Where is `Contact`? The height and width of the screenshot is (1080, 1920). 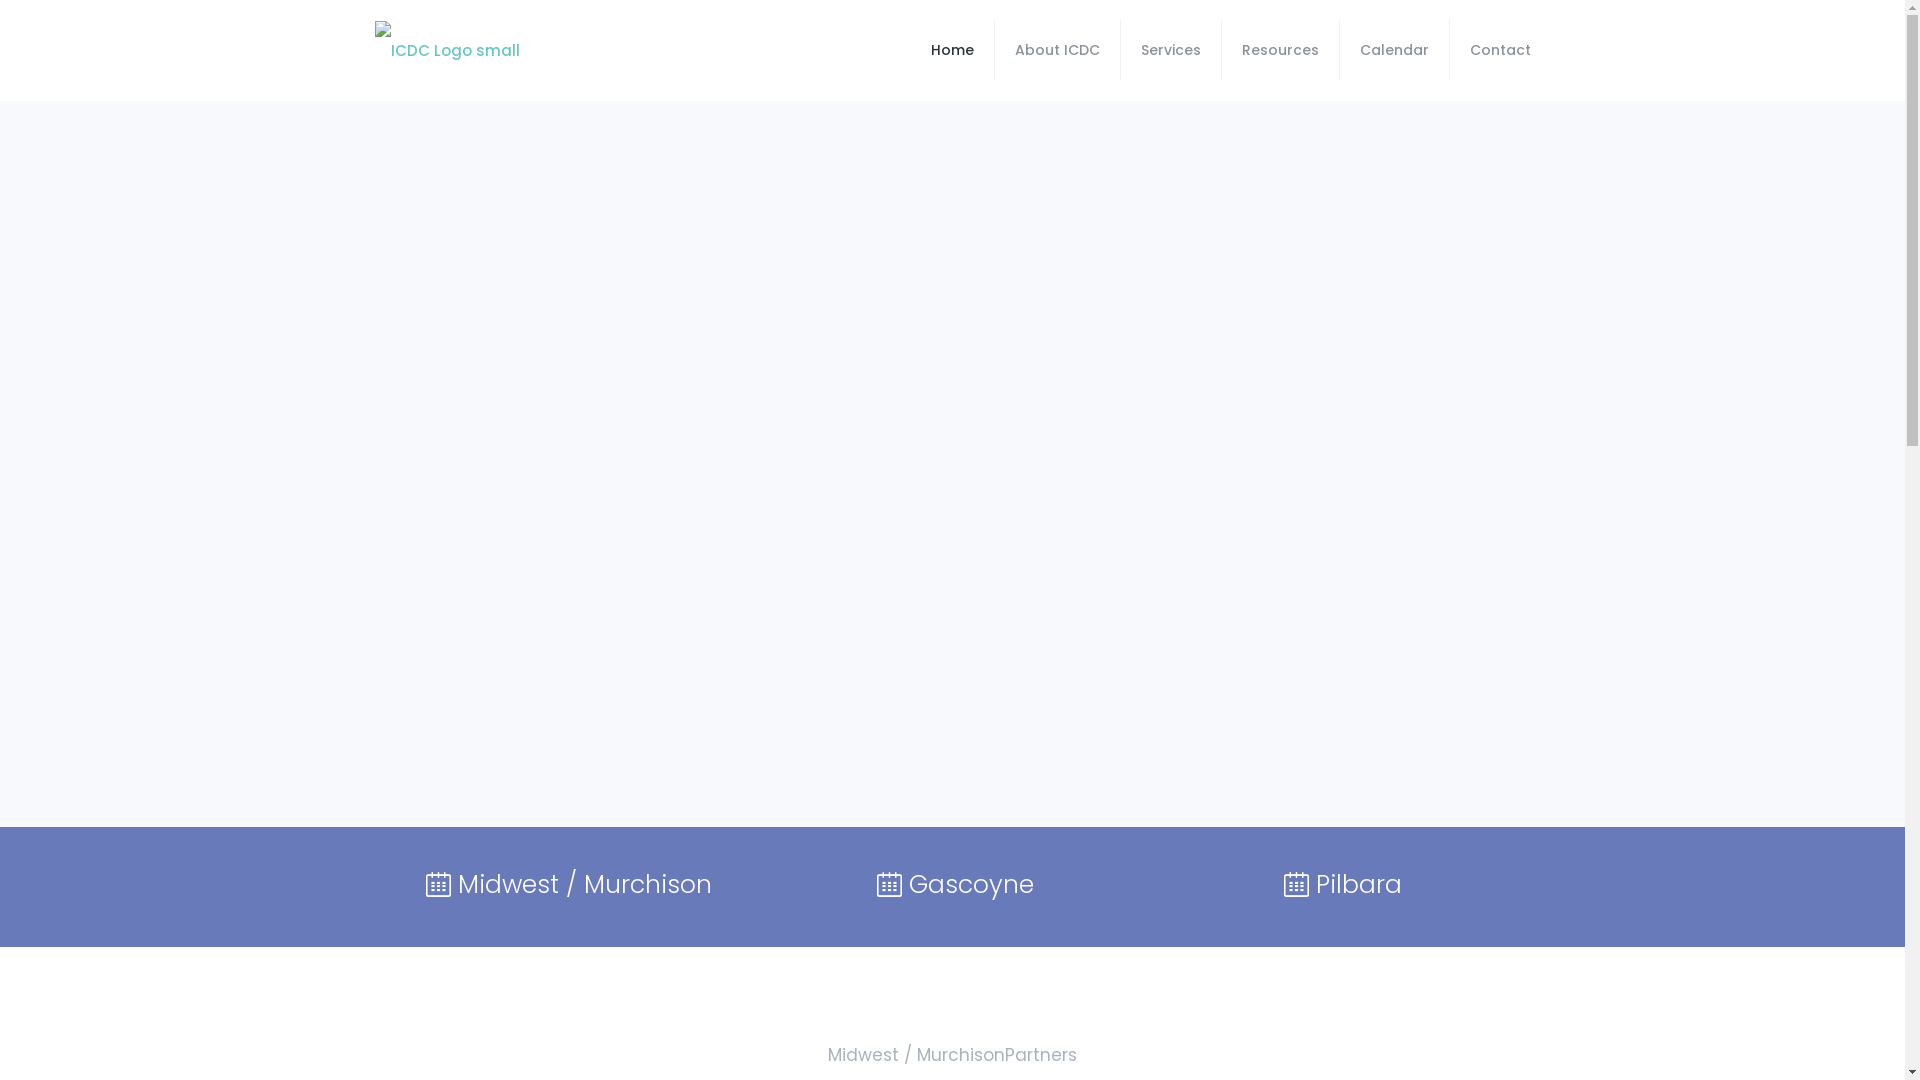
Contact is located at coordinates (1500, 50).